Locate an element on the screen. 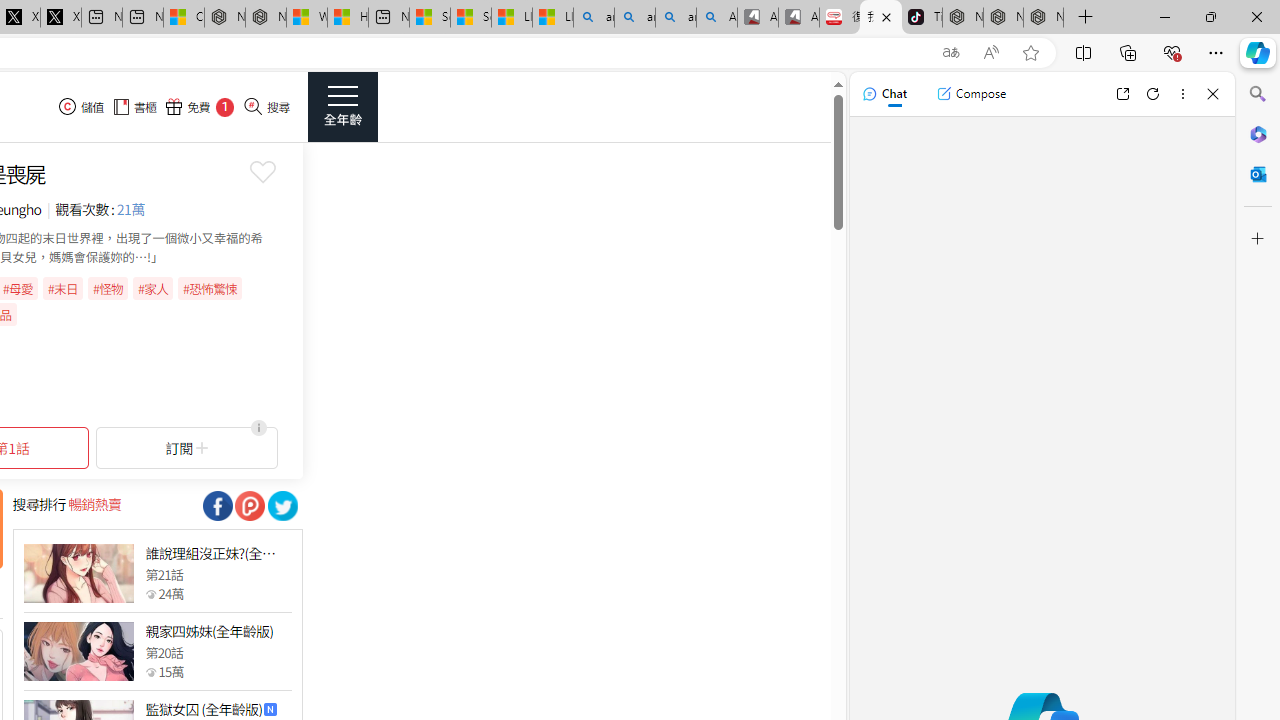  Minimize is located at coordinates (1164, 16).